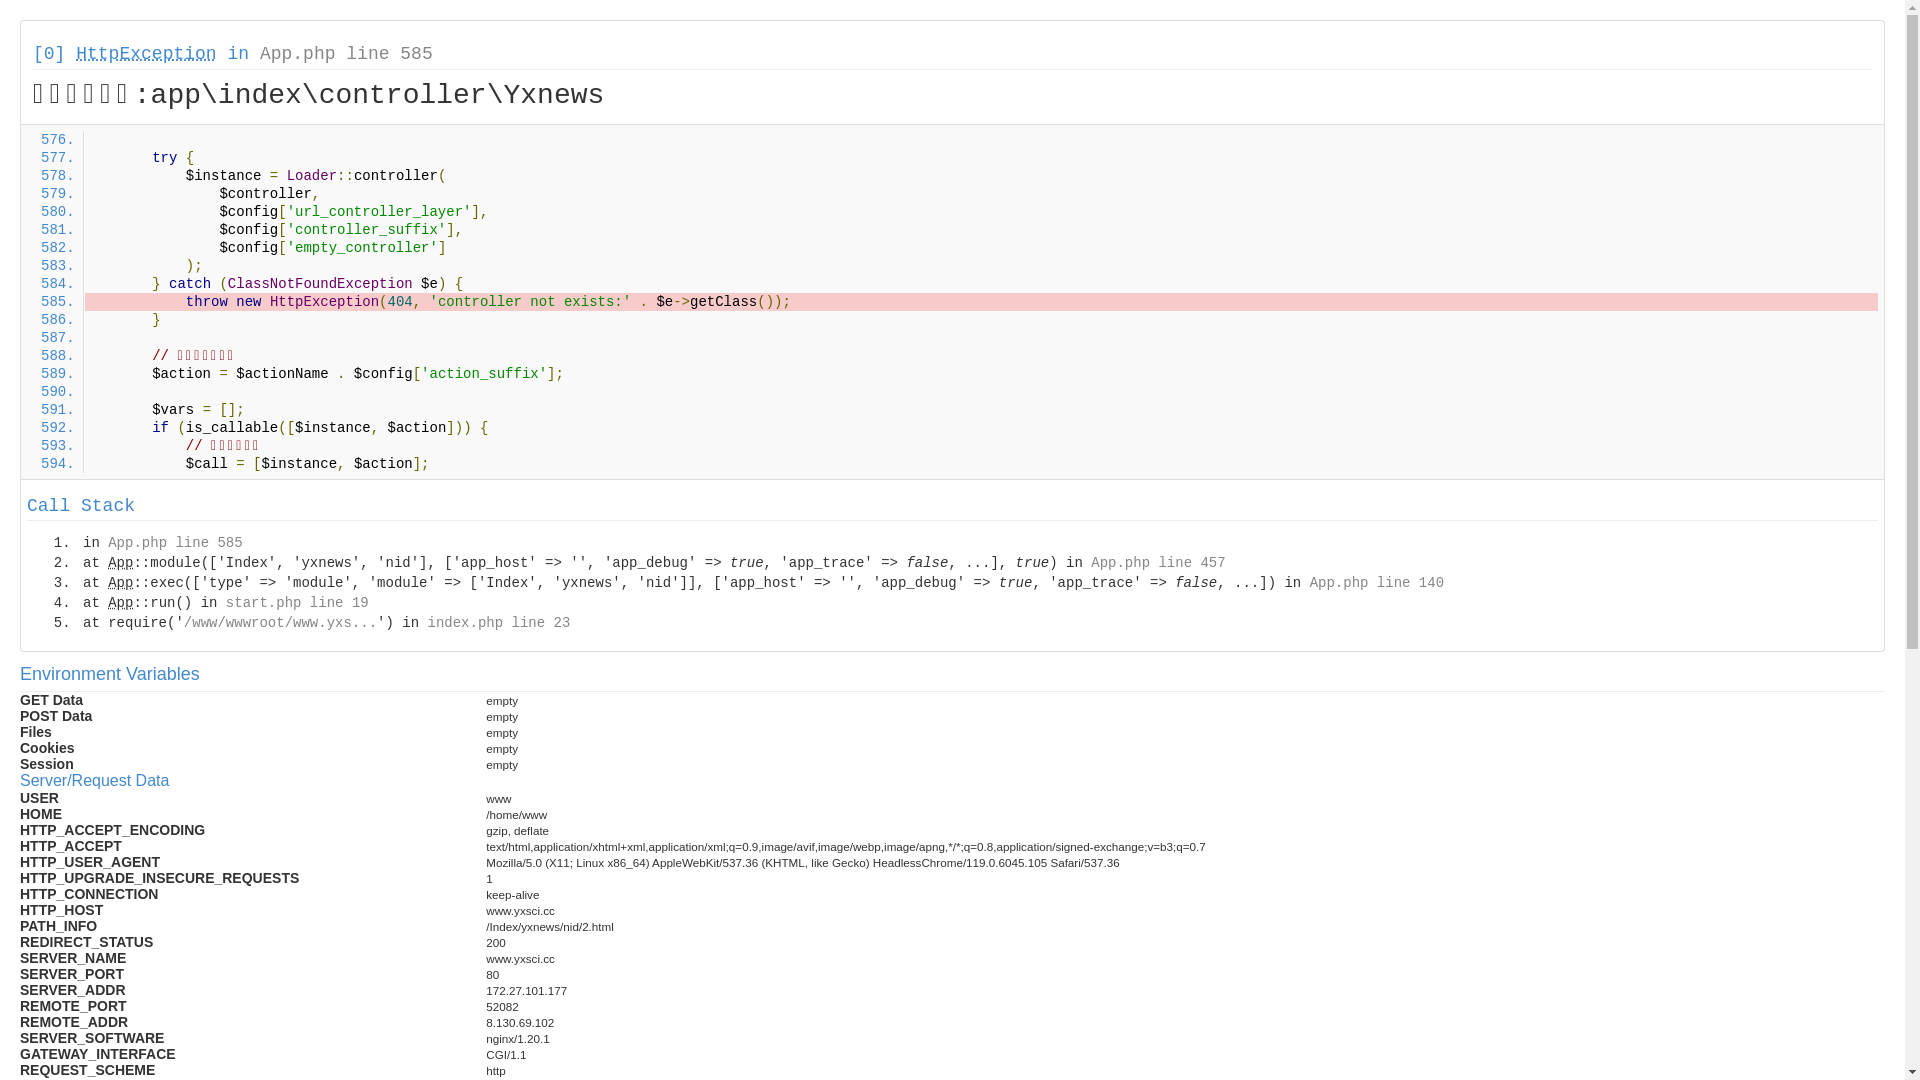 Image resolution: width=1920 pixels, height=1080 pixels. What do you see at coordinates (498, 623) in the screenshot?
I see `index.php line 23` at bounding box center [498, 623].